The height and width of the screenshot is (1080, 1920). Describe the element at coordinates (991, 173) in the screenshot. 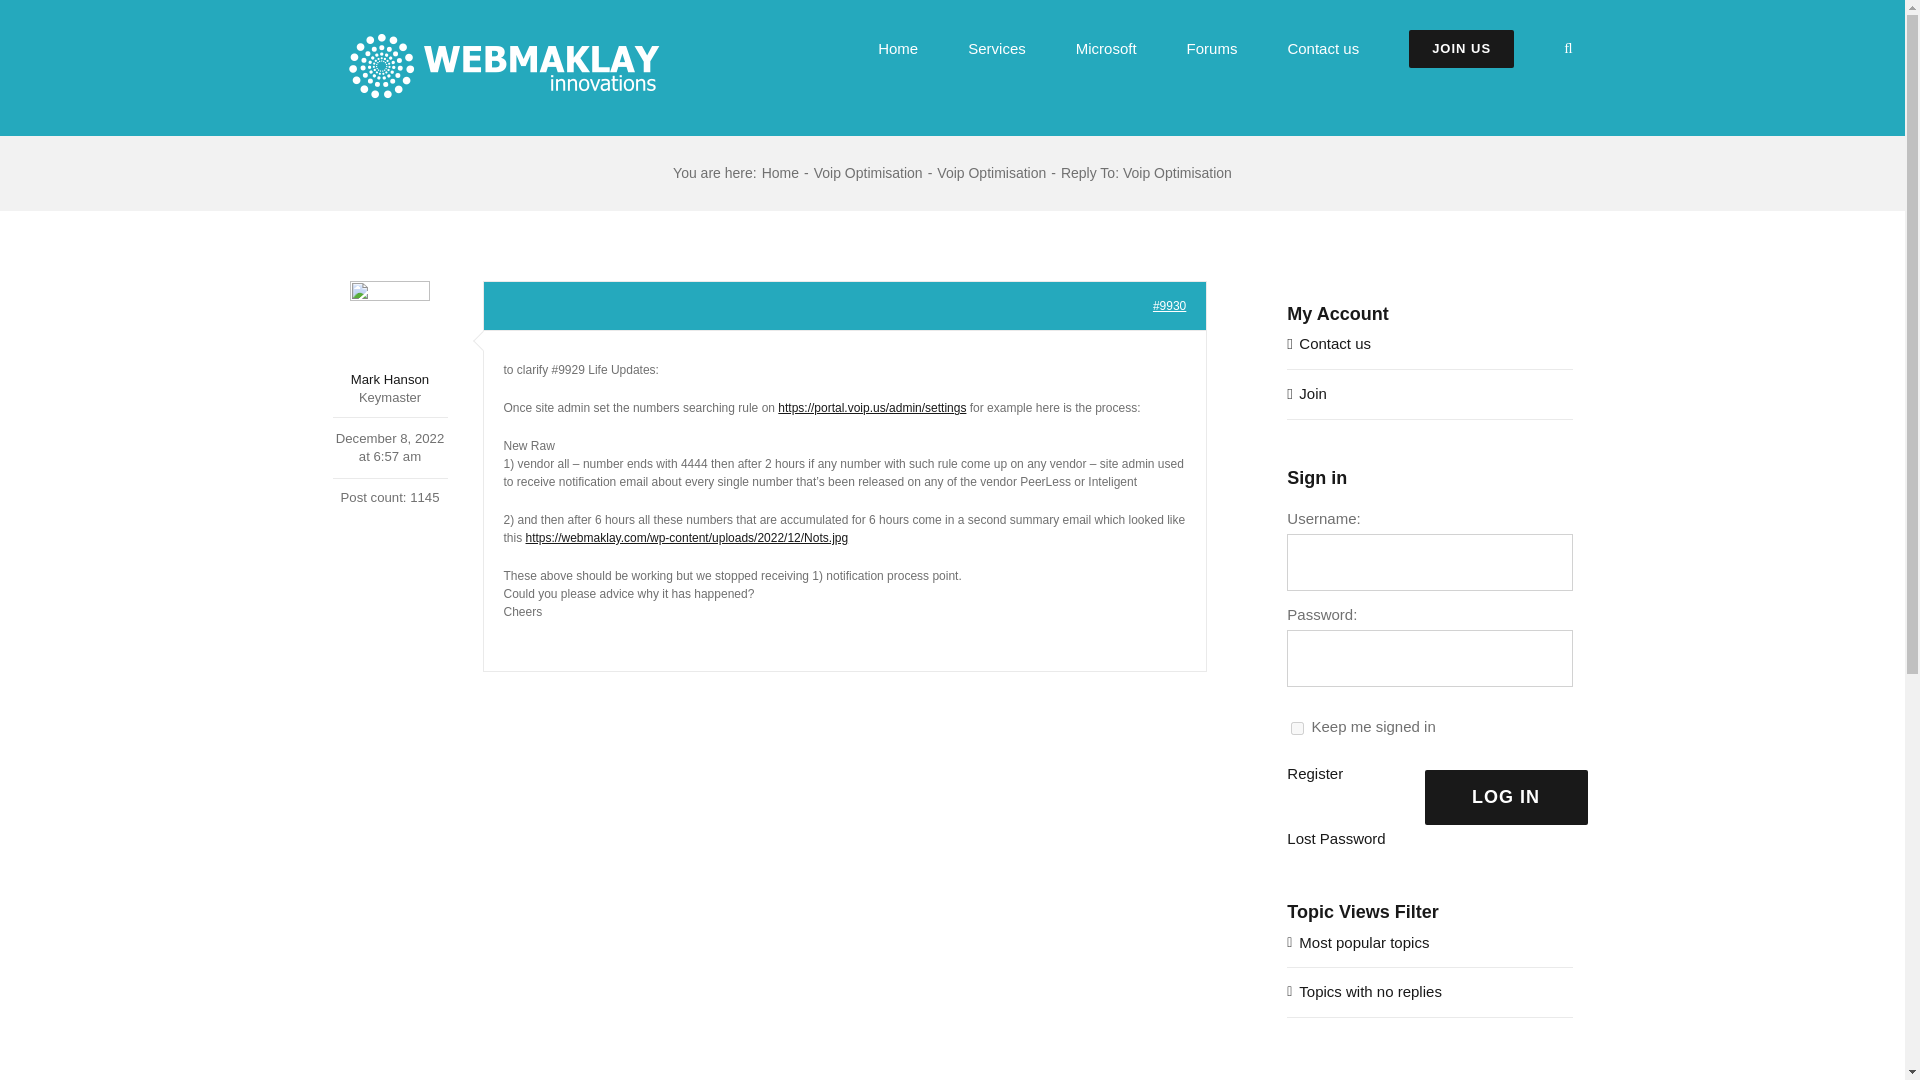

I see `Voip Optimisation` at that location.